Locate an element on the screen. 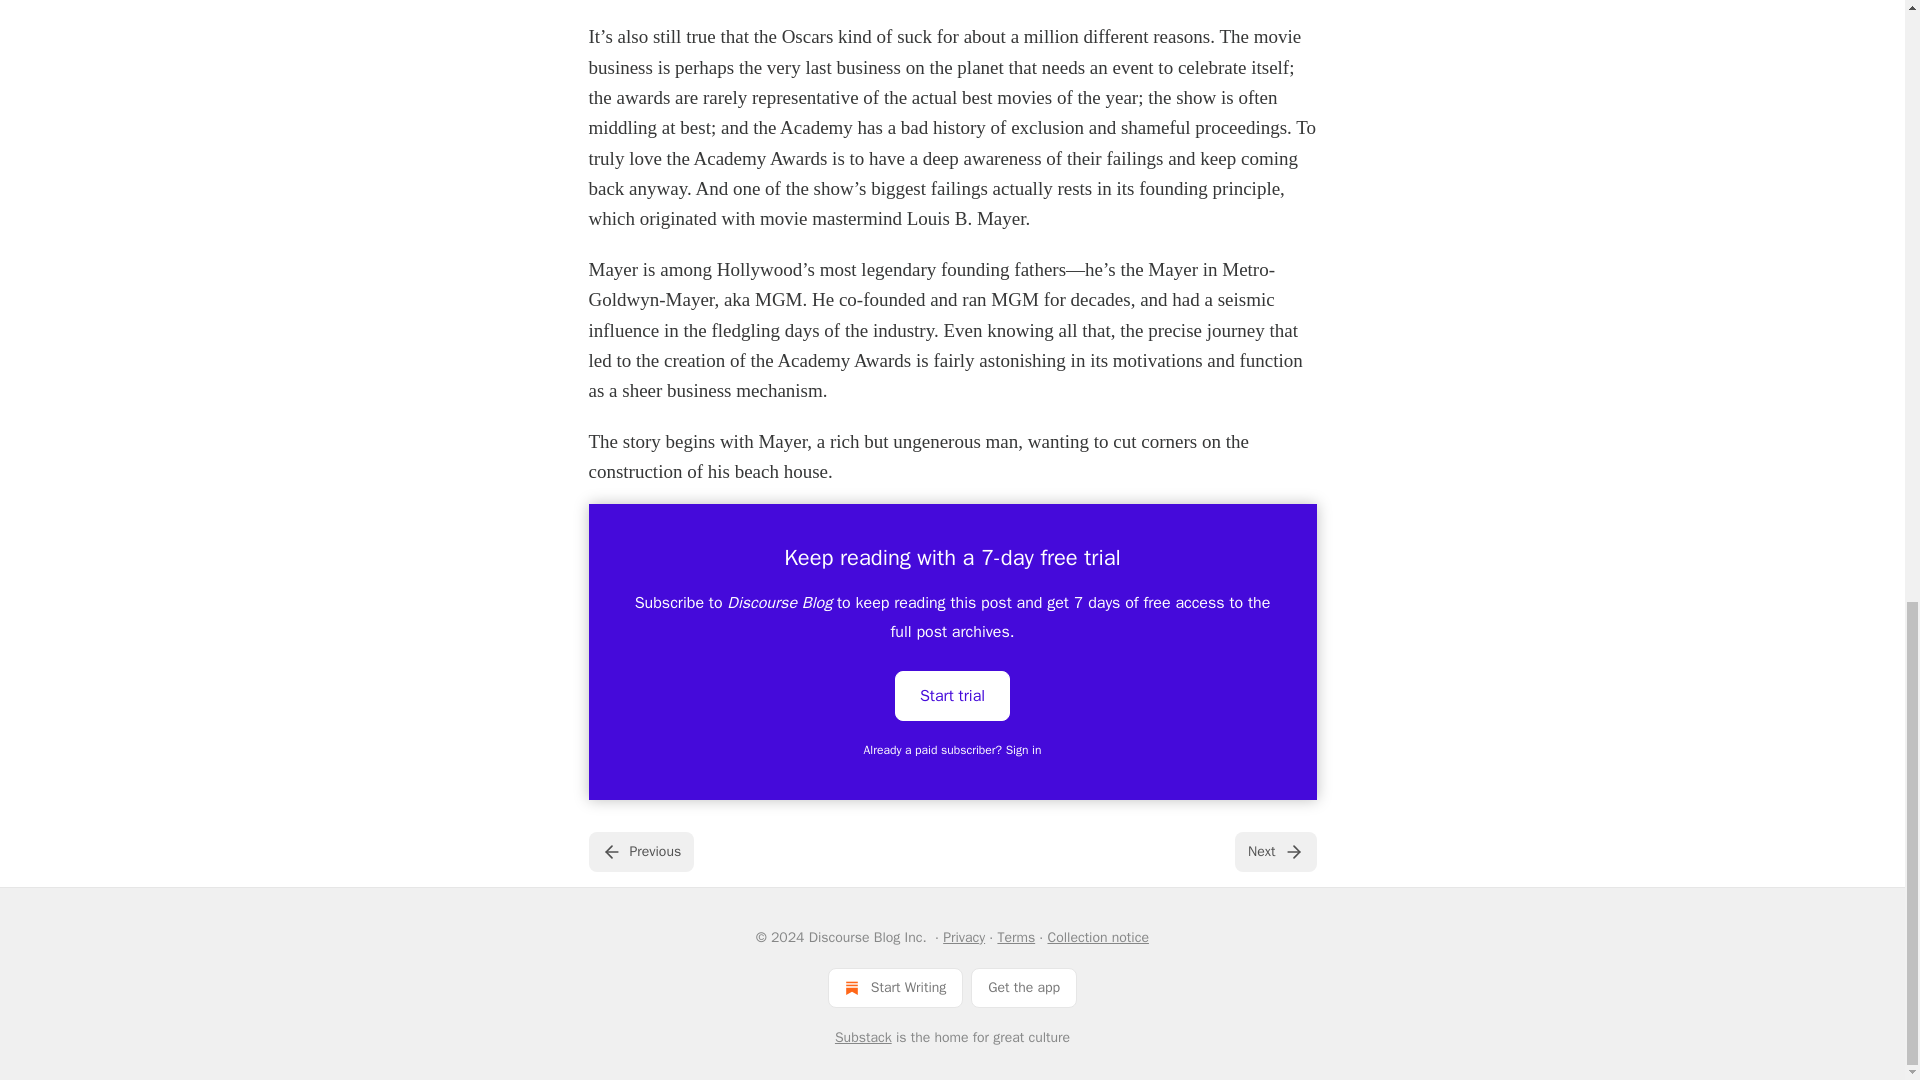 This screenshot has width=1920, height=1080. Already a paid subscriber? Sign in is located at coordinates (953, 750).